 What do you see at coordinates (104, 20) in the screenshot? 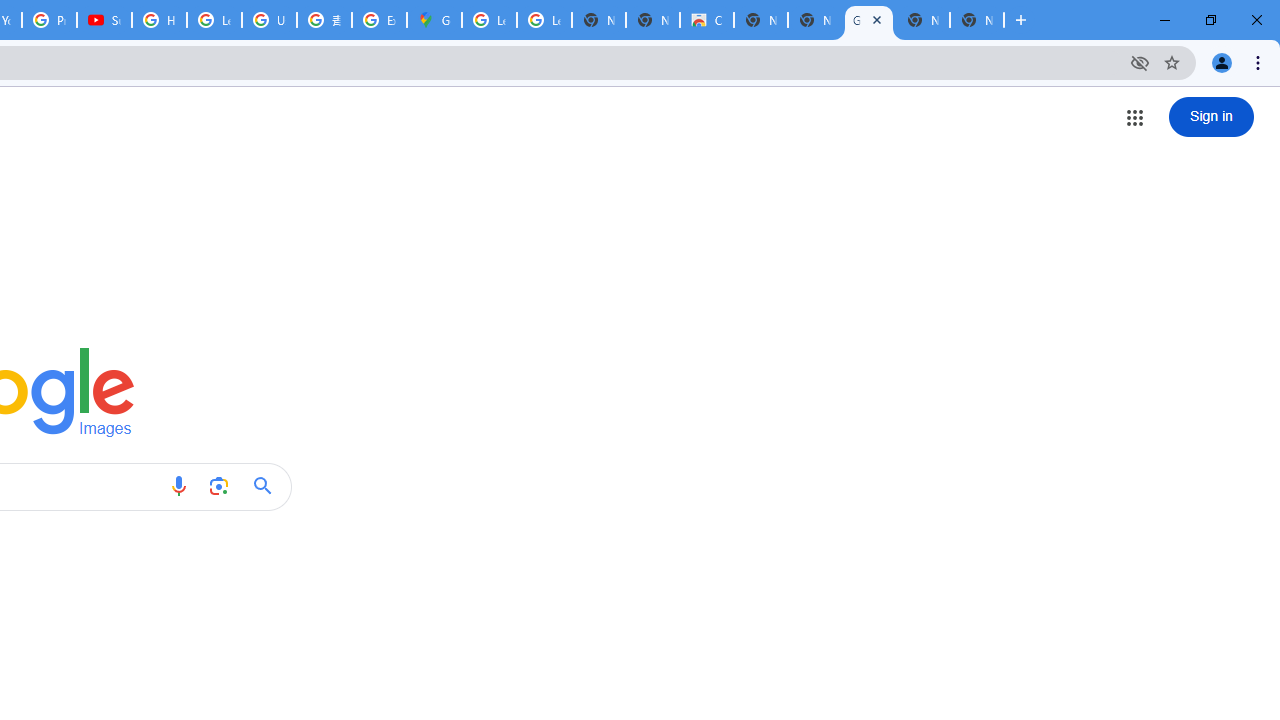
I see `Subscriptions - YouTube` at bounding box center [104, 20].